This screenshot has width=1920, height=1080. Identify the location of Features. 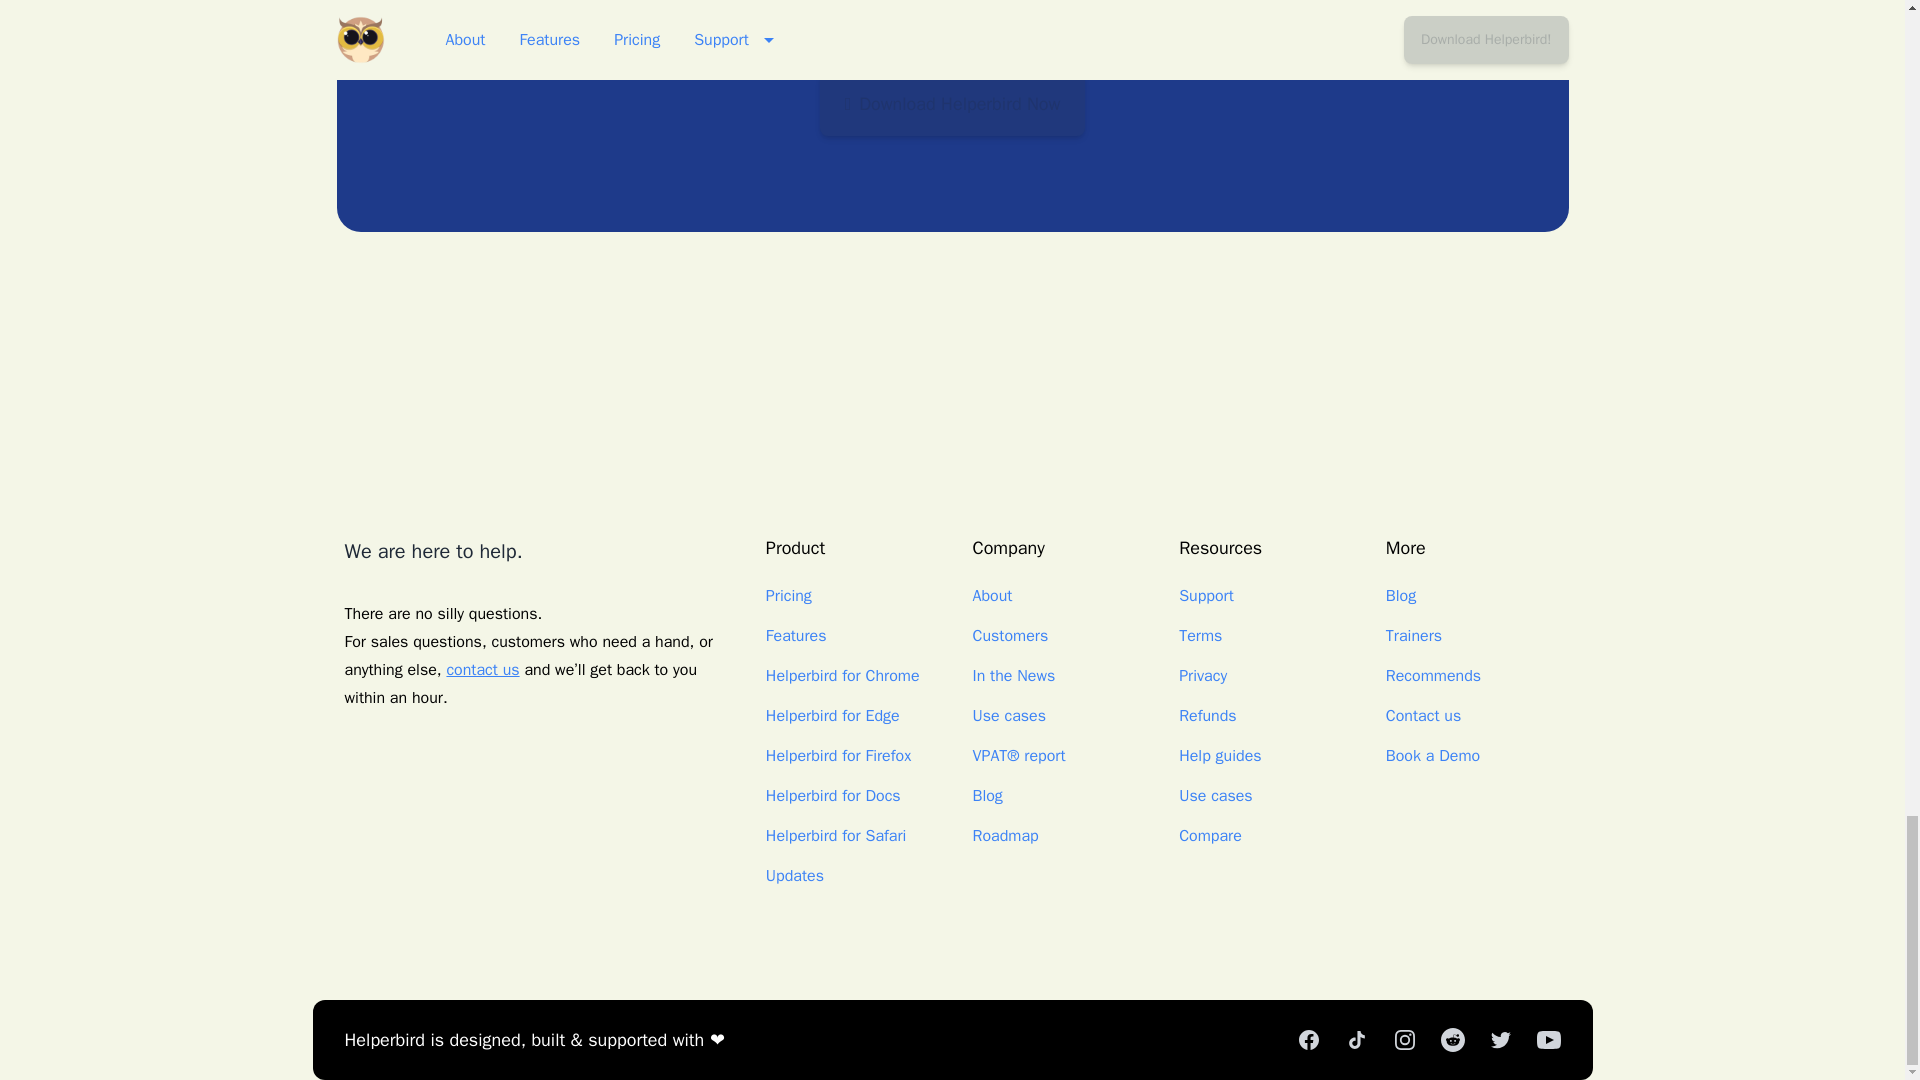
(796, 636).